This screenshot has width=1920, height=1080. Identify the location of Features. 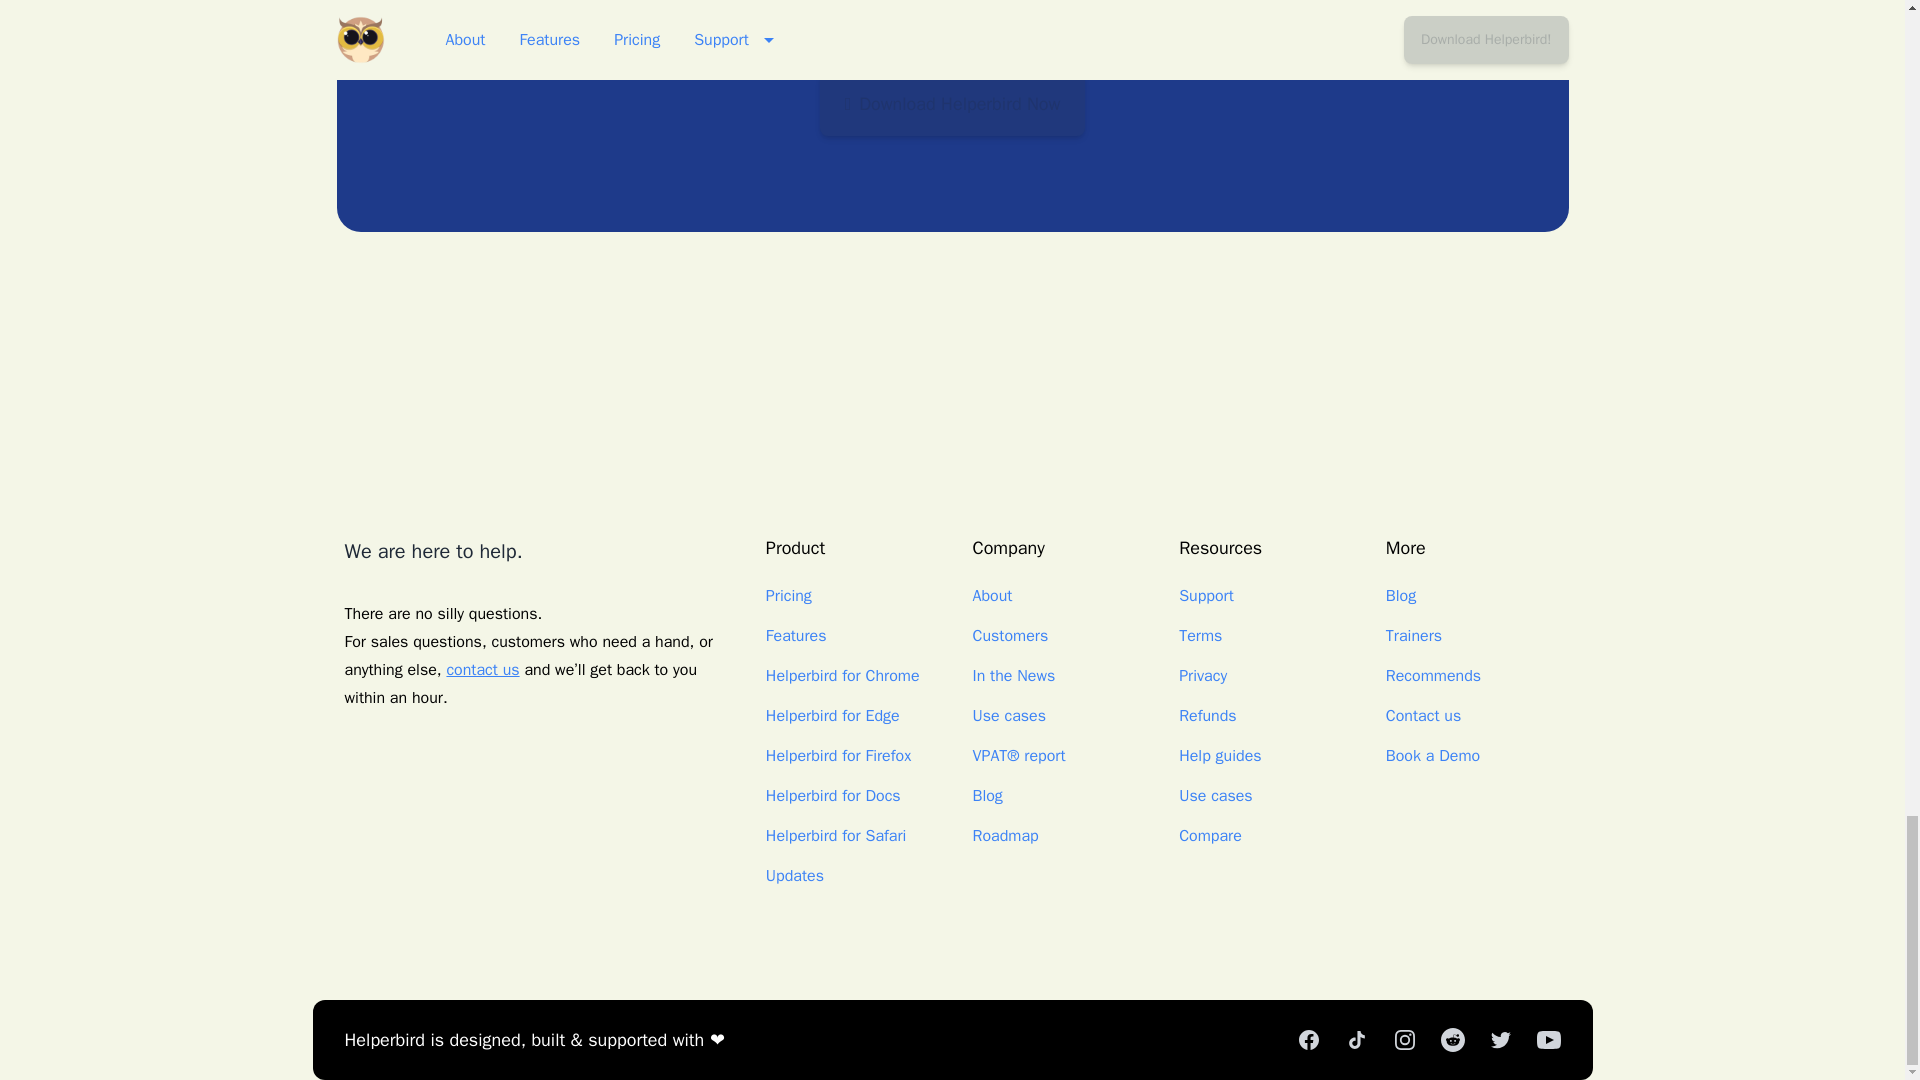
(796, 636).